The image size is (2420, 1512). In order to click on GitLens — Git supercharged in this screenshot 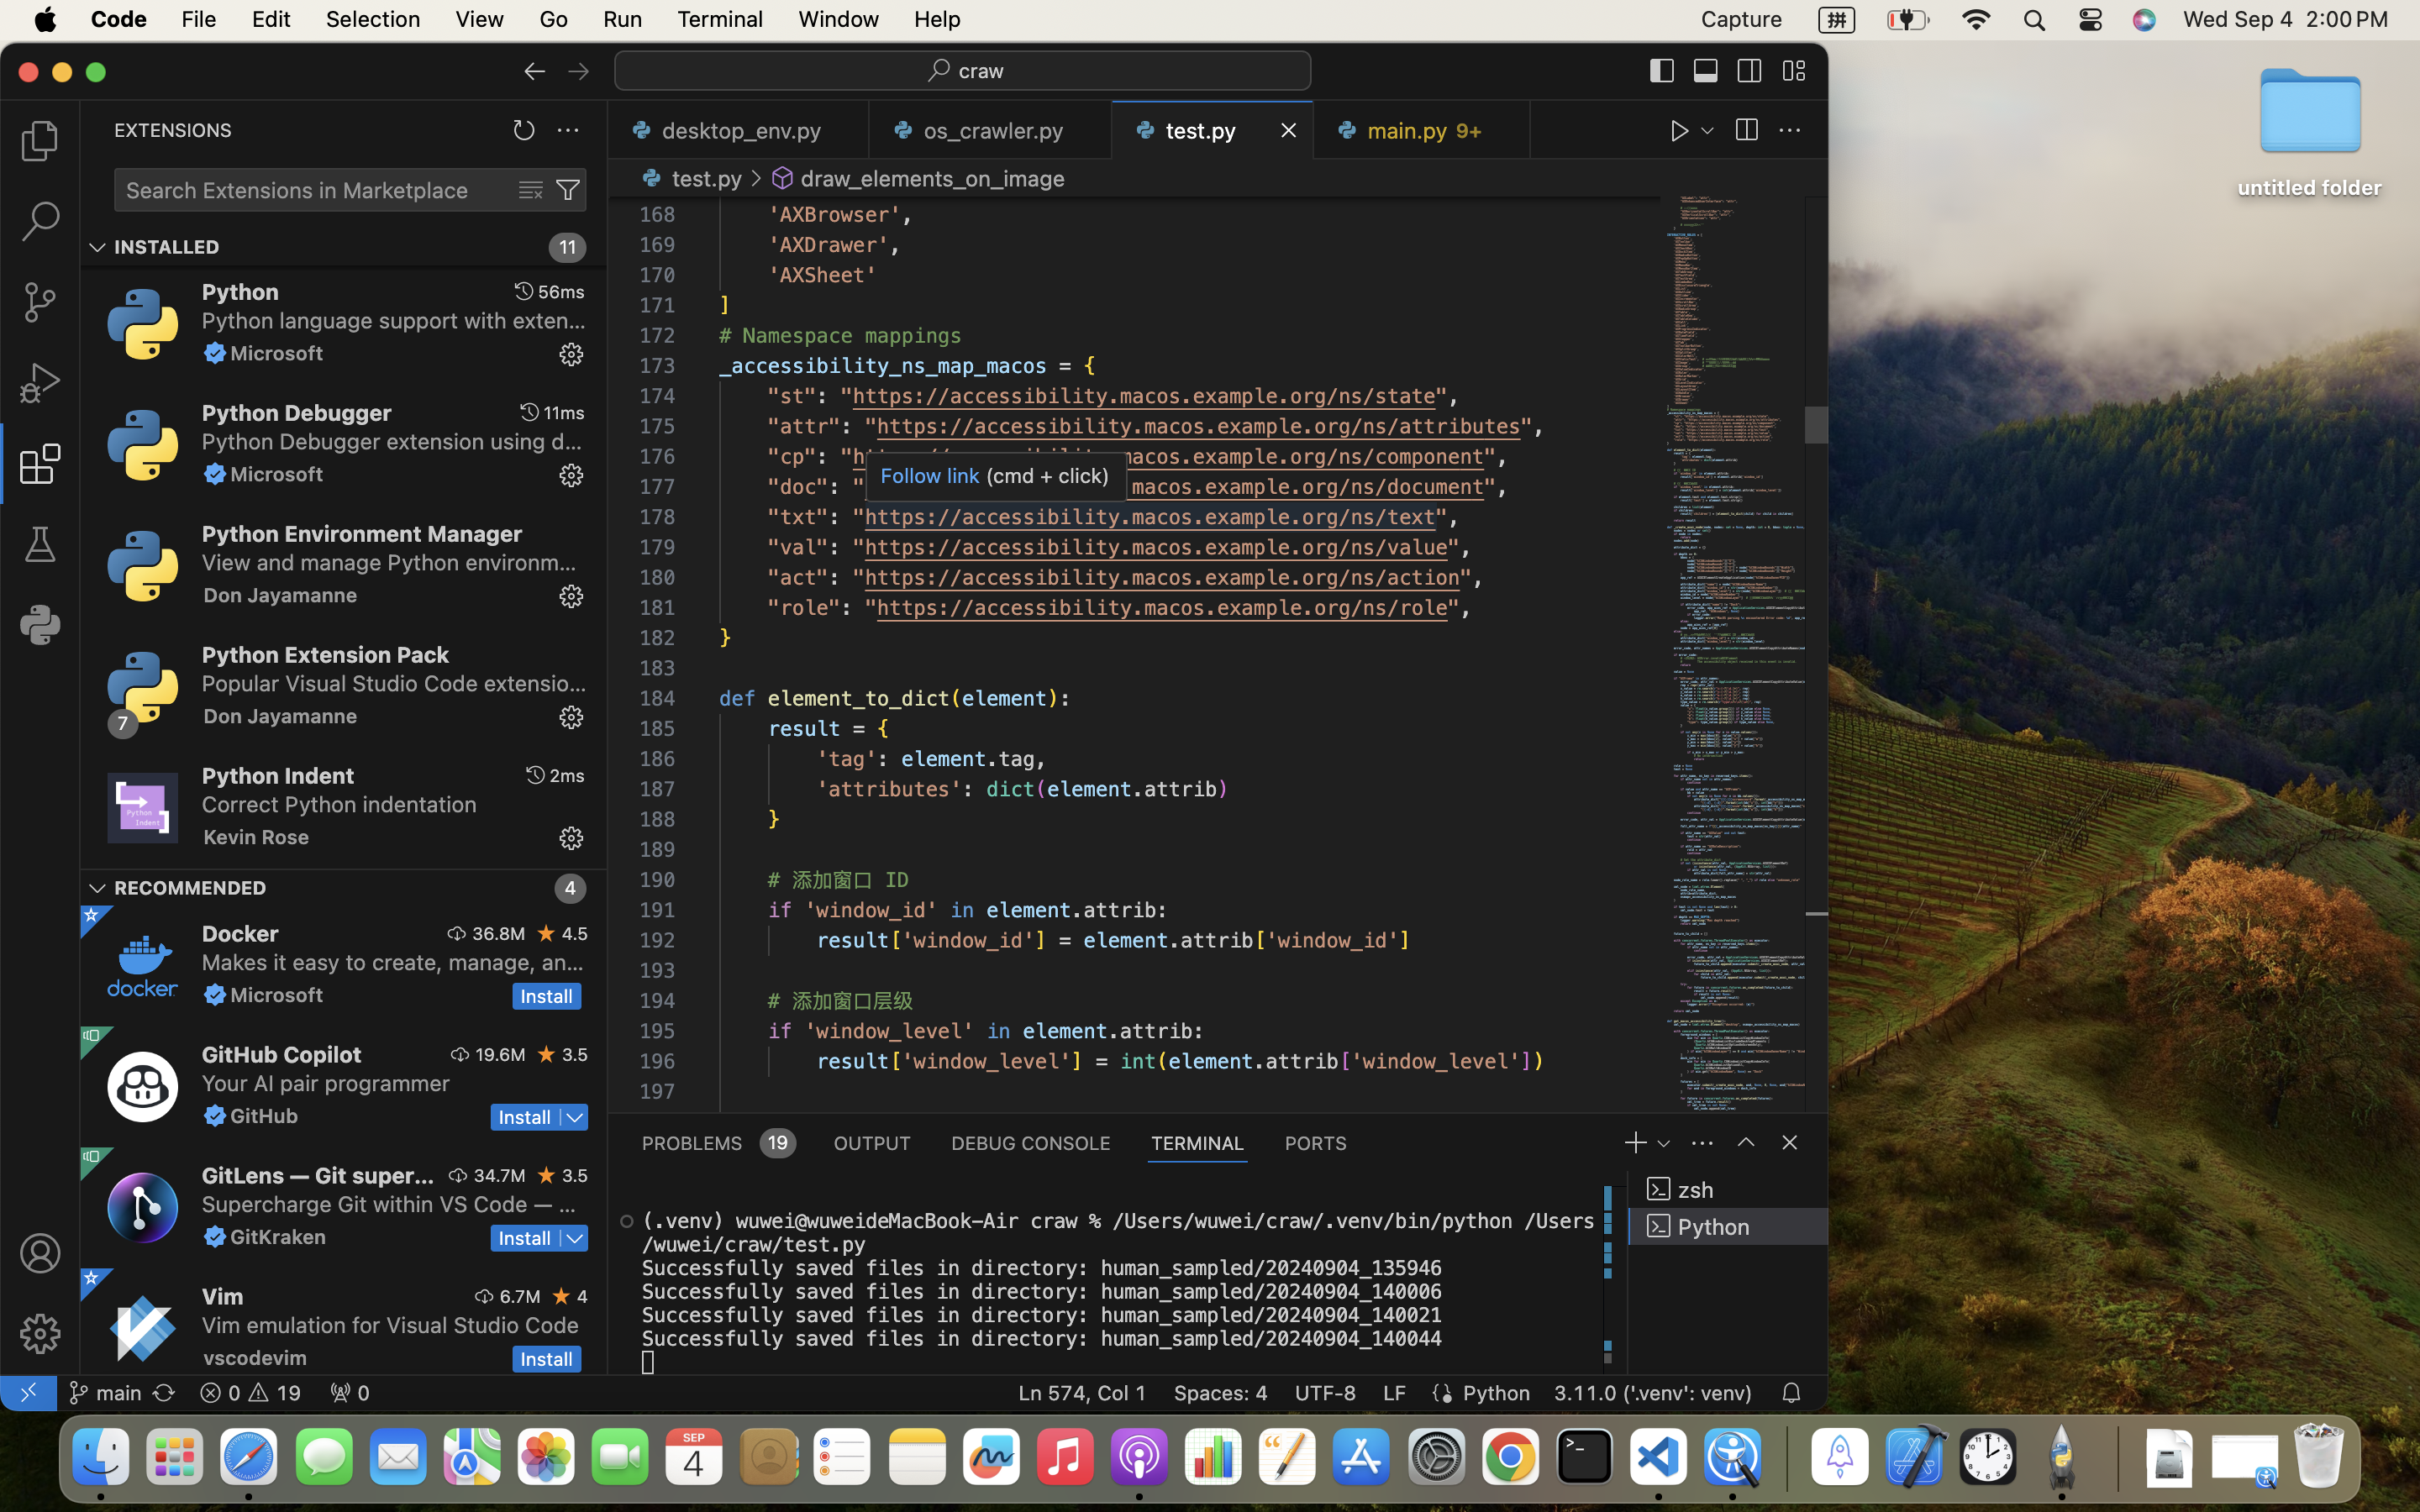, I will do `click(318, 1175)`.